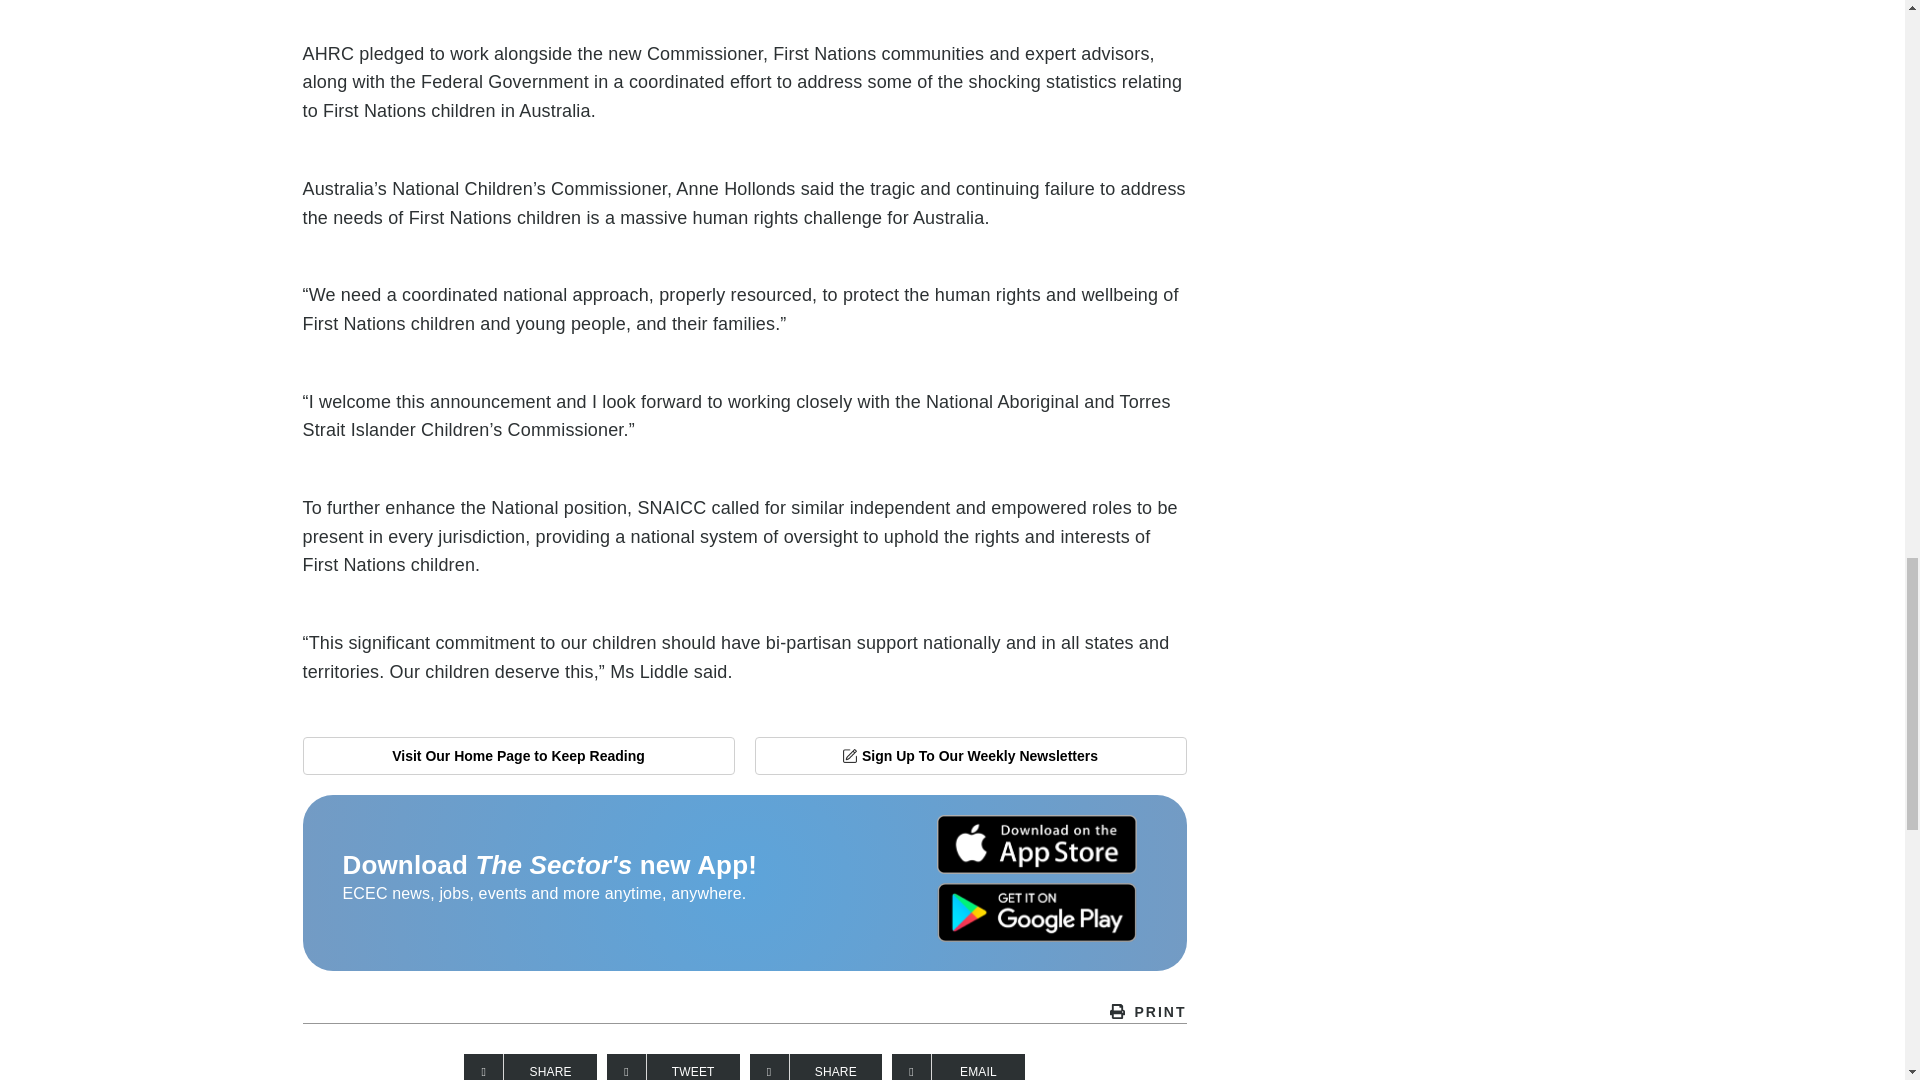 This screenshot has width=1920, height=1080. Describe the element at coordinates (672, 1067) in the screenshot. I see `TWEET` at that location.